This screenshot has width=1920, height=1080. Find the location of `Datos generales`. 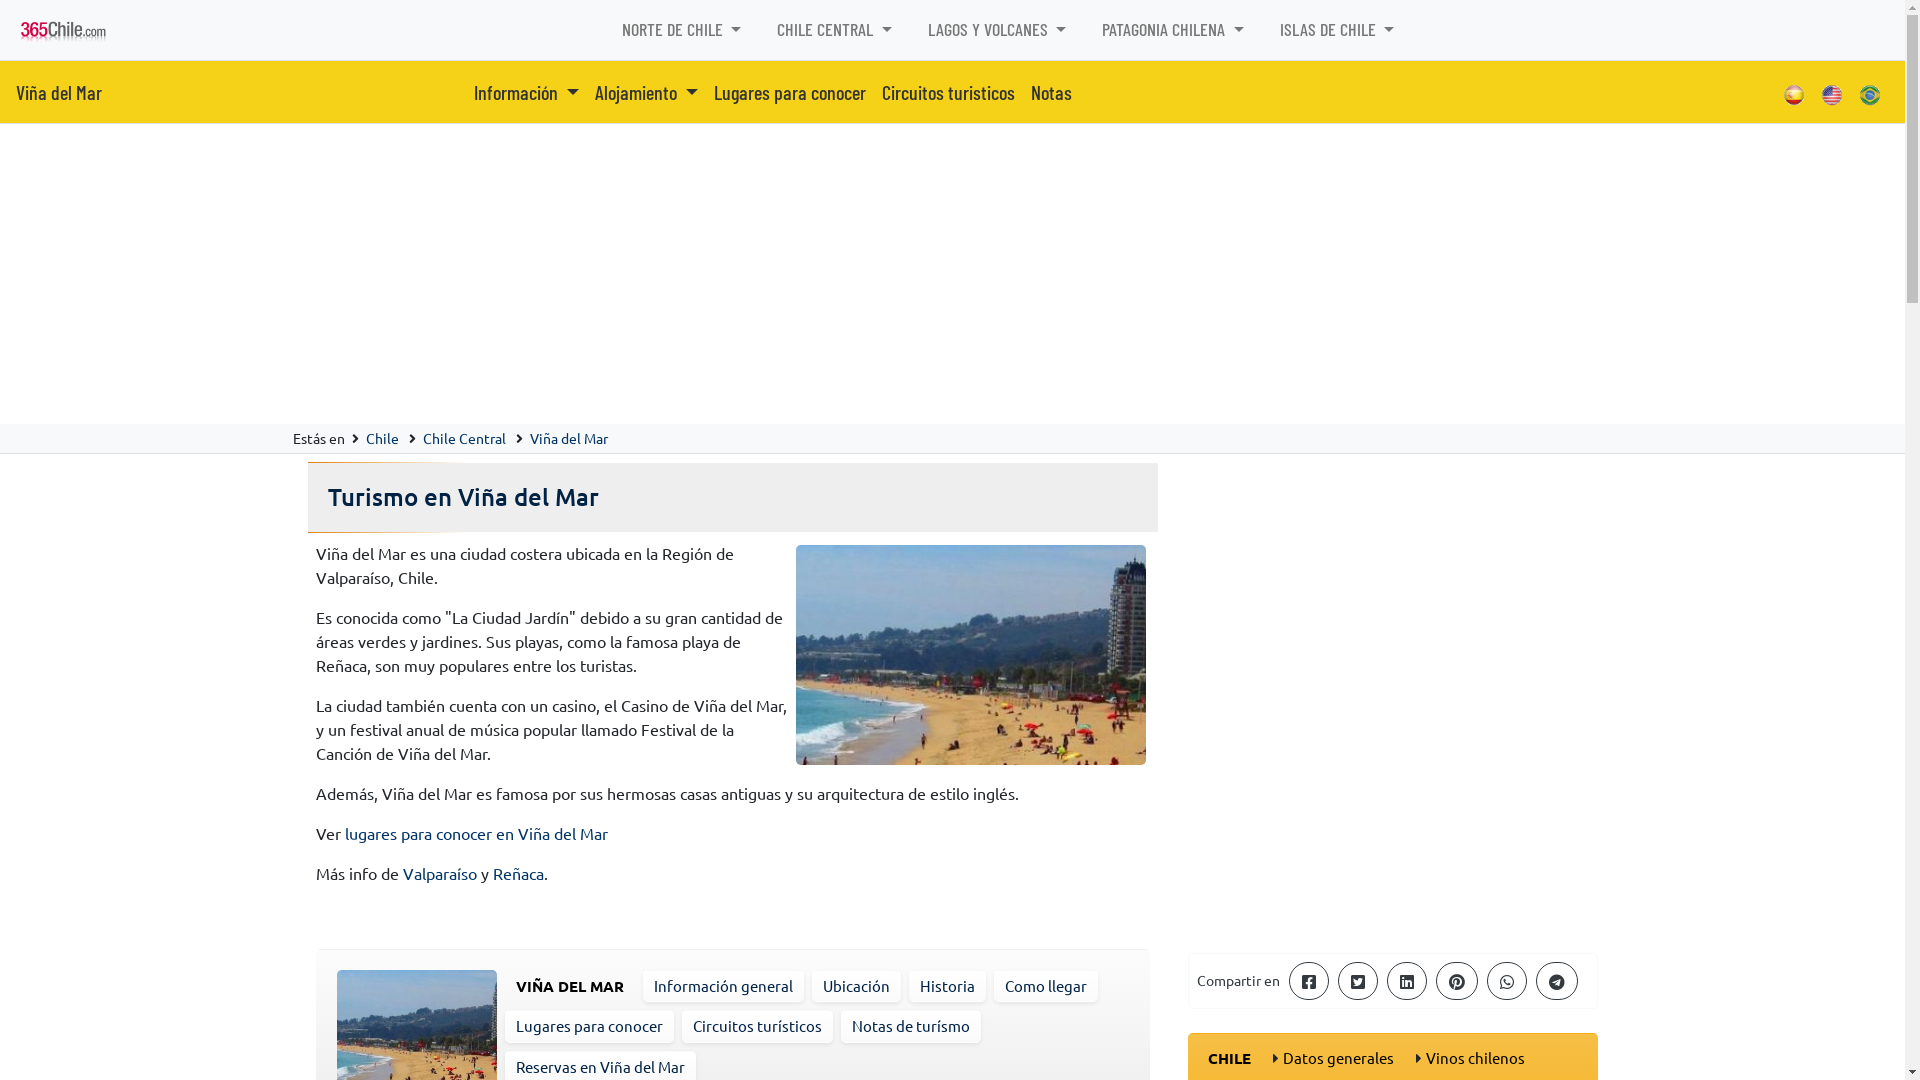

Datos generales is located at coordinates (1338, 1058).